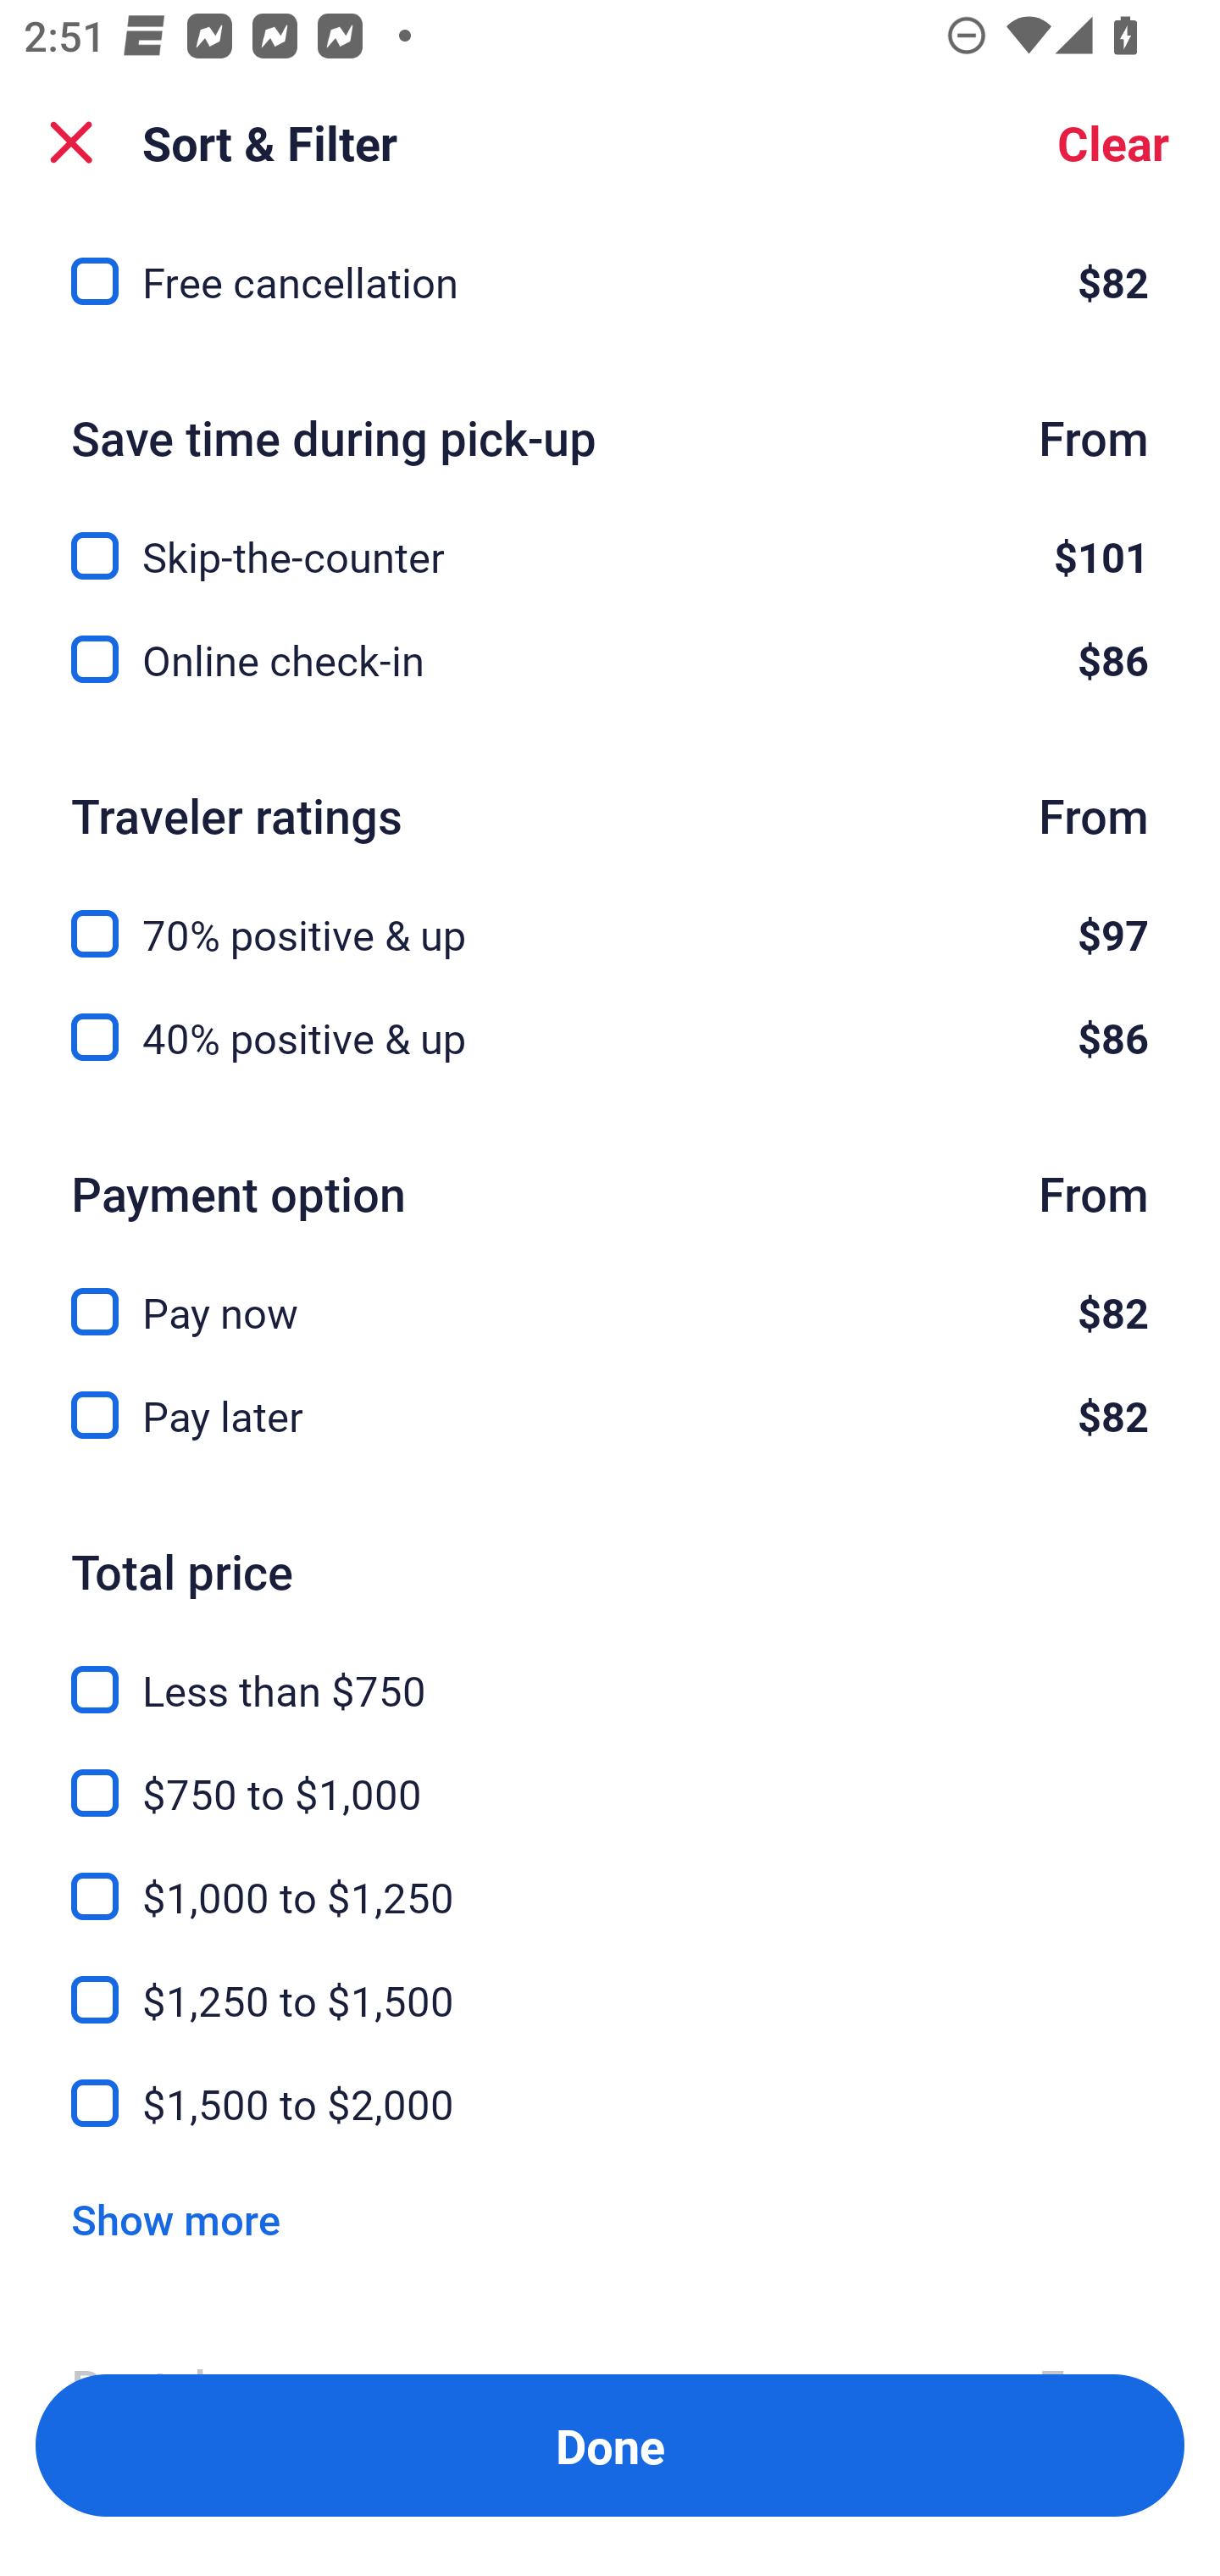 The width and height of the screenshot is (1220, 2576). Describe the element at coordinates (610, 1671) in the screenshot. I see `Less than $750, Less than $750` at that location.